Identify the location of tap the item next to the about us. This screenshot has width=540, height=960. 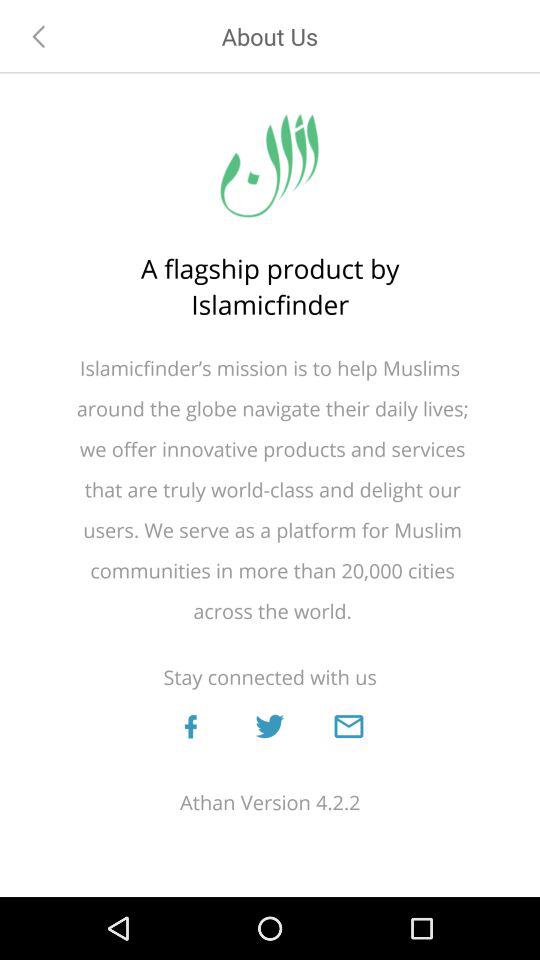
(39, 36).